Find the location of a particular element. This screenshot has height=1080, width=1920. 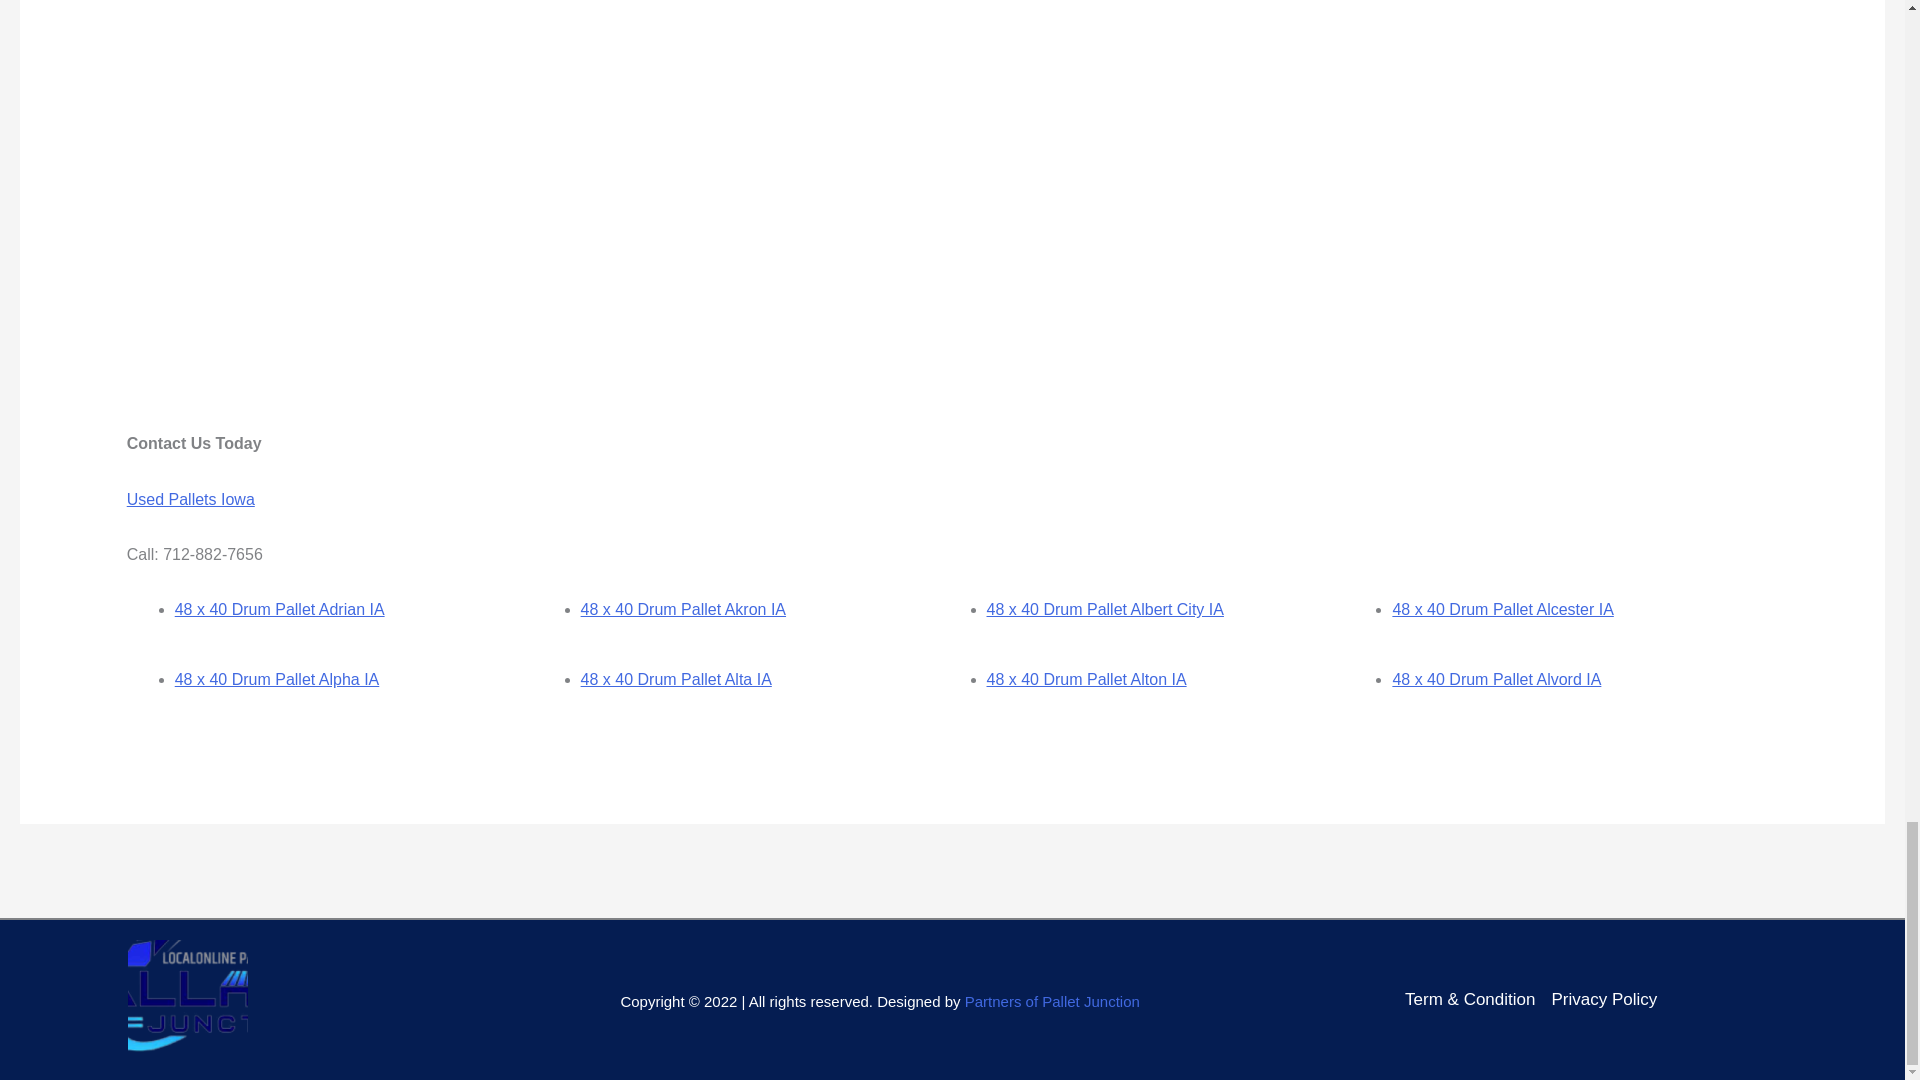

48 x 40 Drum Pallet Alvord IA is located at coordinates (1496, 678).